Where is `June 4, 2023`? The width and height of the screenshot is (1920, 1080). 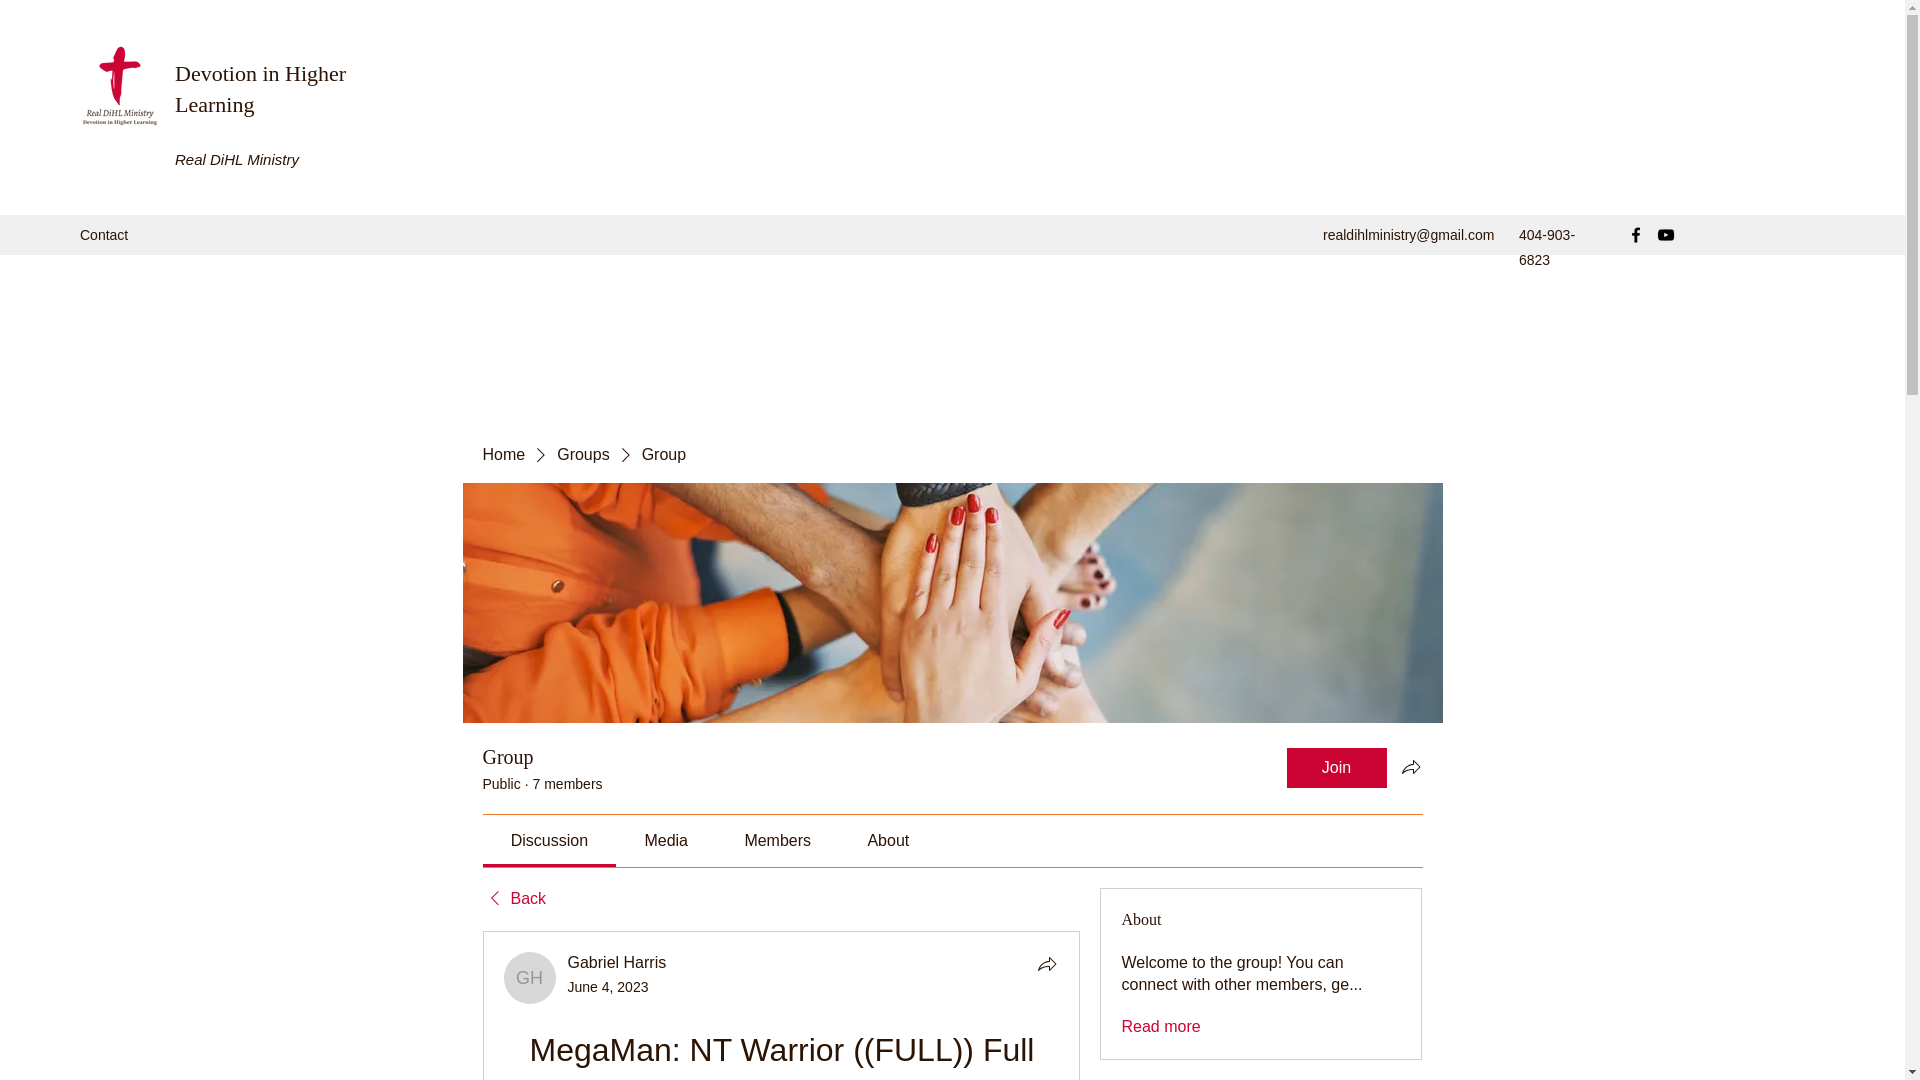 June 4, 2023 is located at coordinates (608, 986).